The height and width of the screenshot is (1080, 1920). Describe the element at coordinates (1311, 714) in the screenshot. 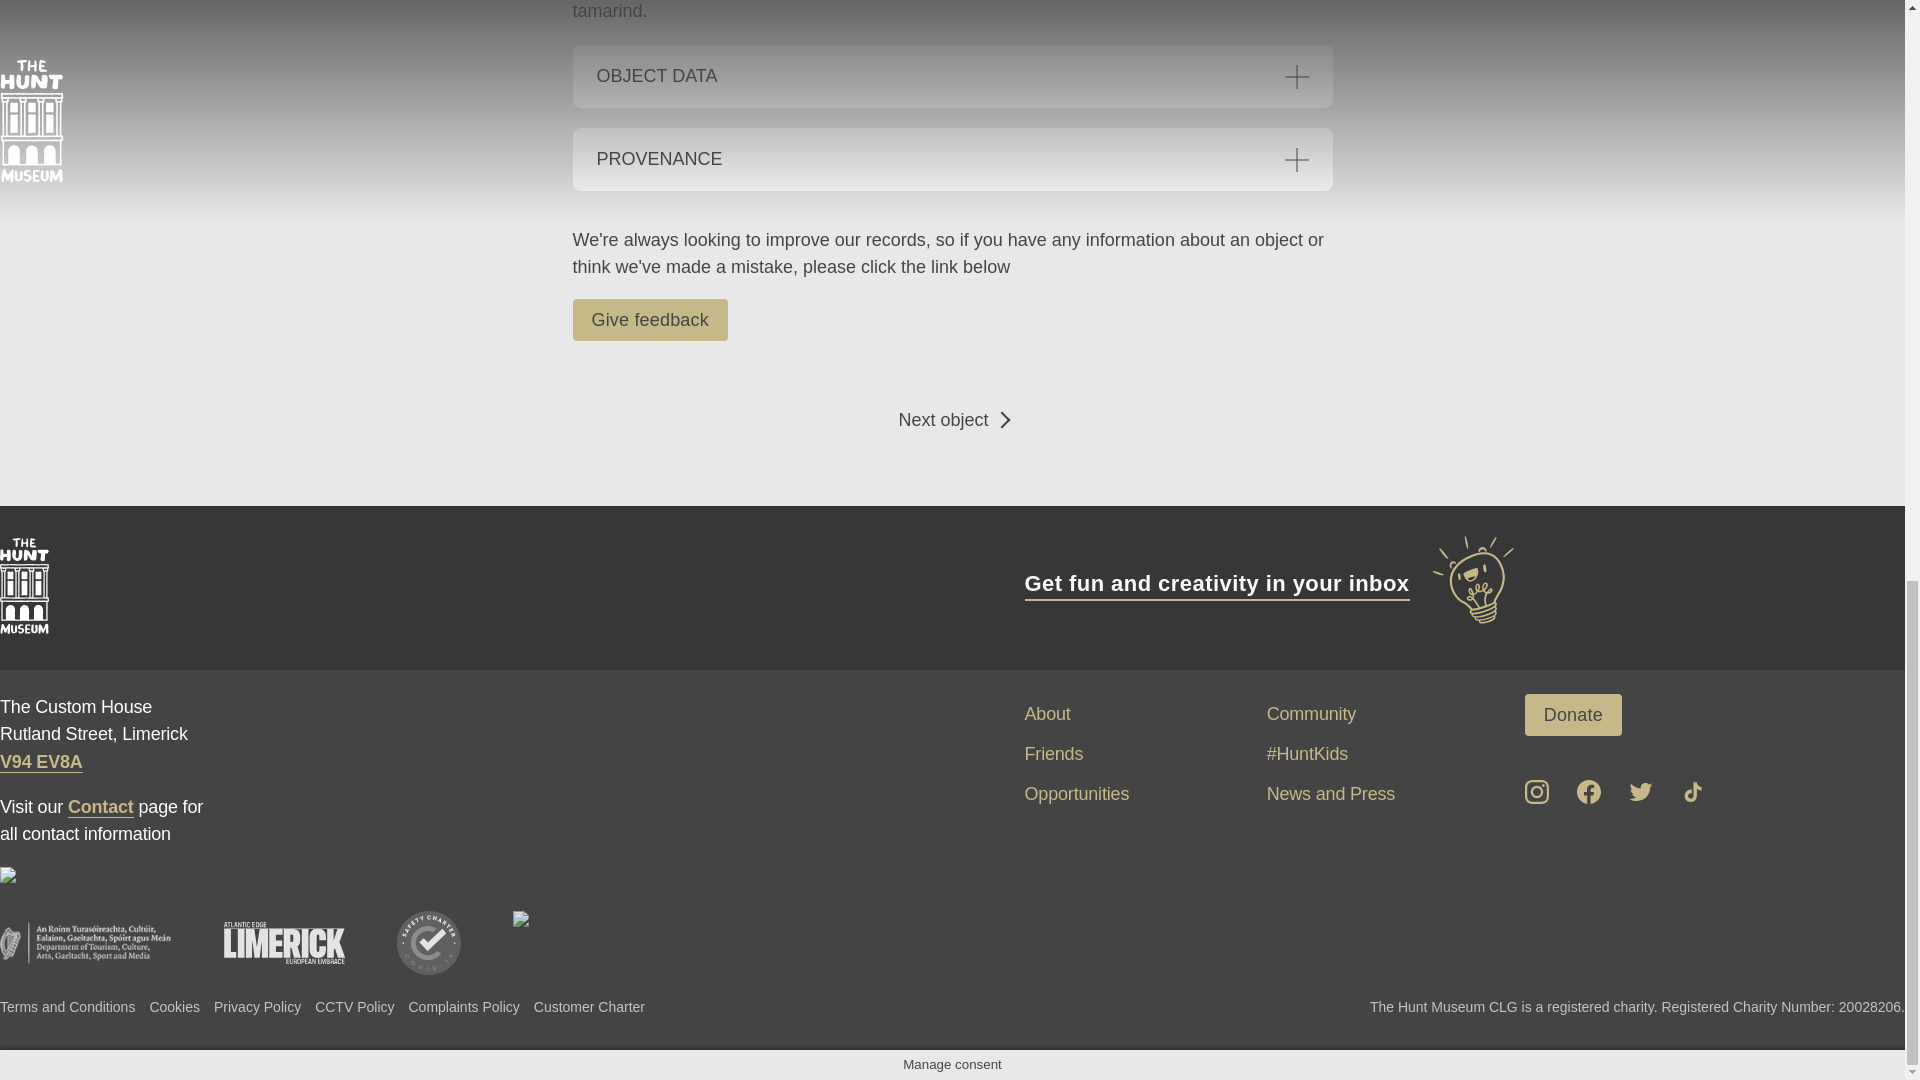

I see `Community` at that location.